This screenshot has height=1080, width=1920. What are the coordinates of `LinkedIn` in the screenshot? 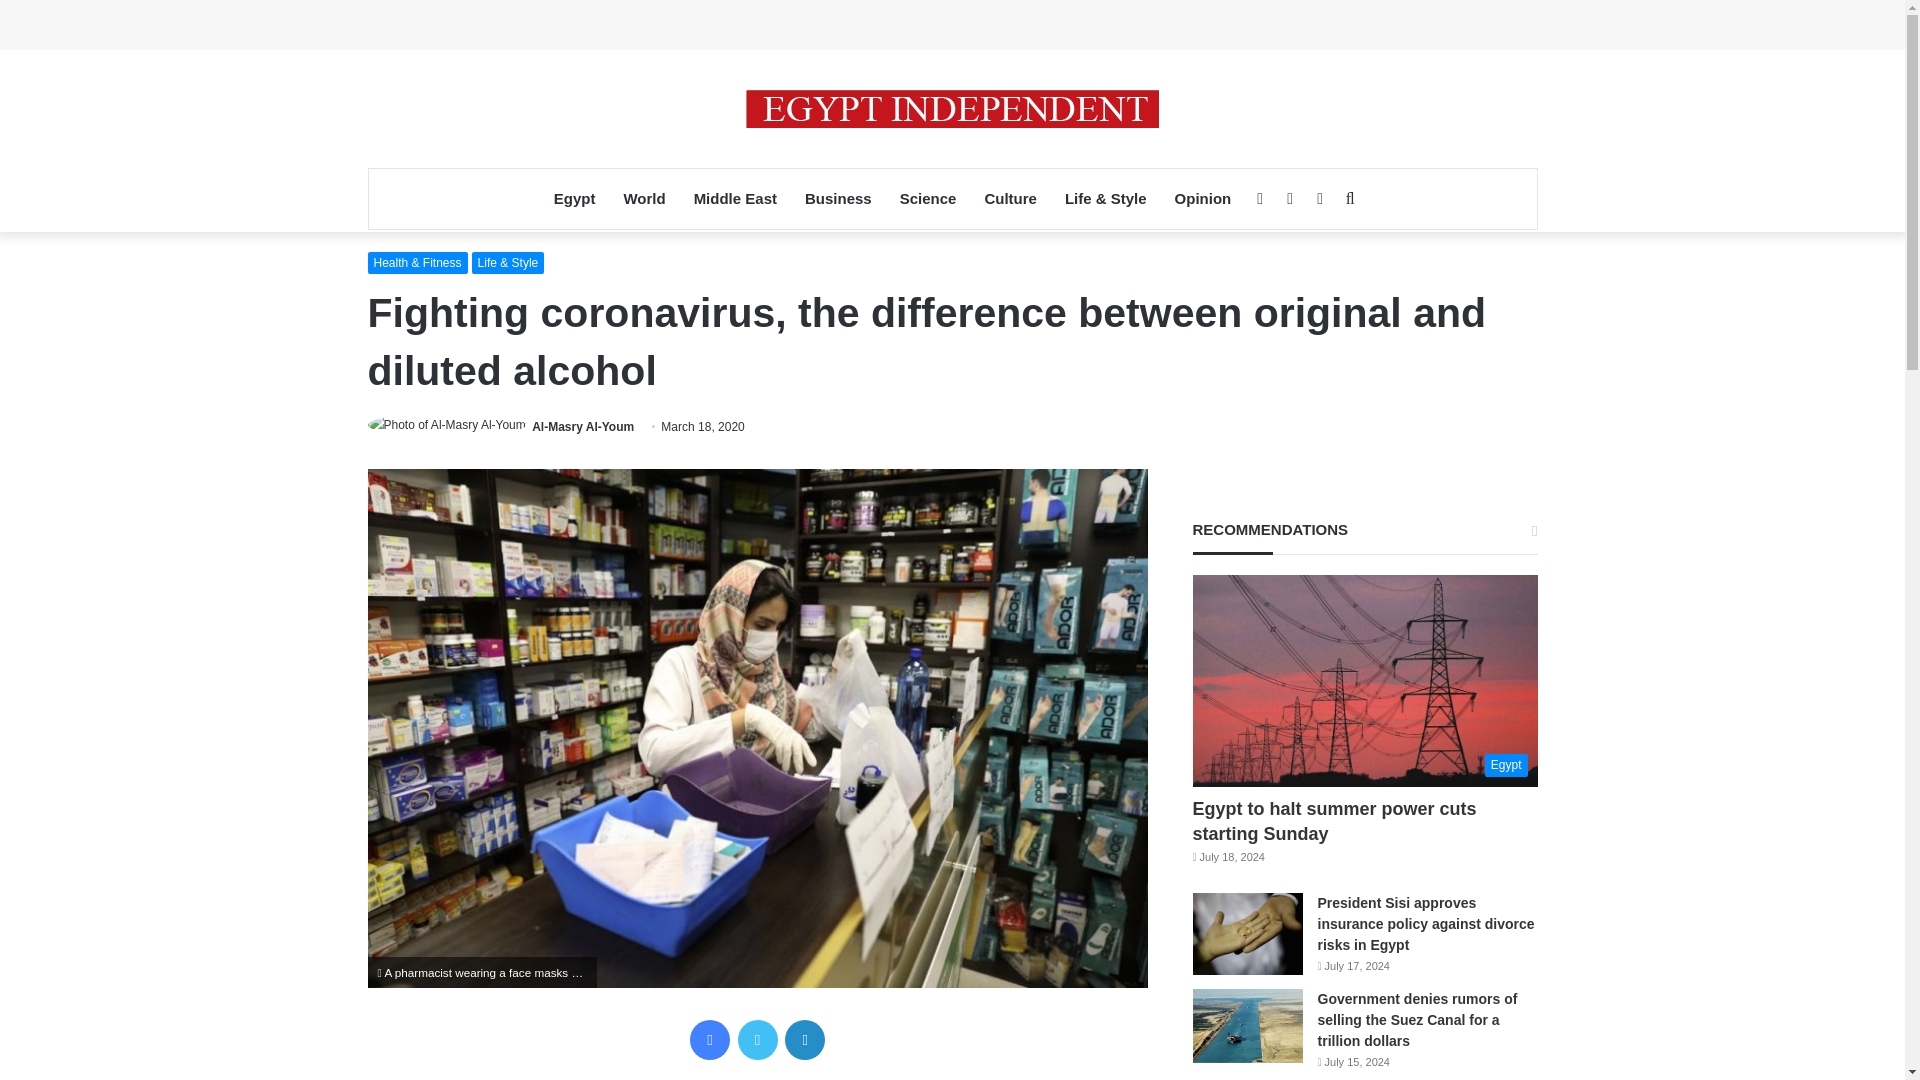 It's located at (805, 1039).